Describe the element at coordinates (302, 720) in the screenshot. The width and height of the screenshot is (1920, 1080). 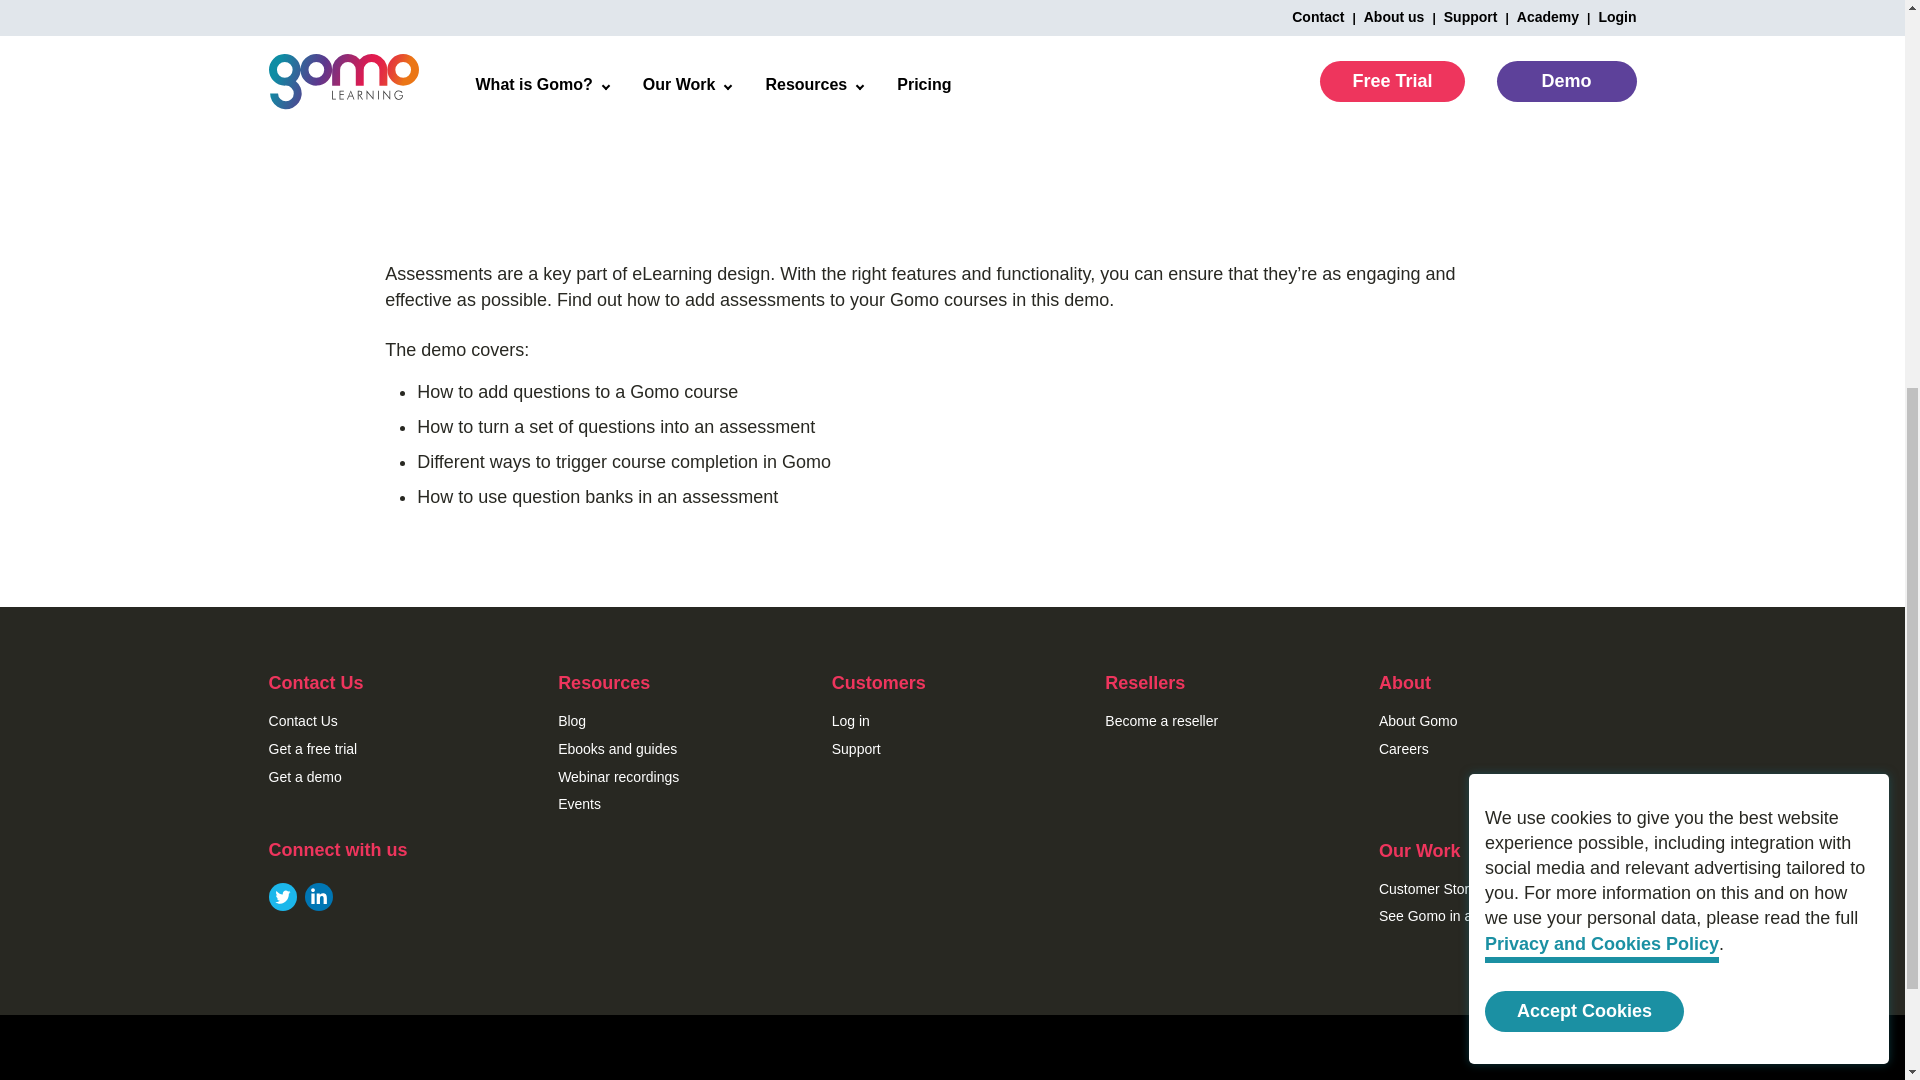
I see `Contact Us` at that location.